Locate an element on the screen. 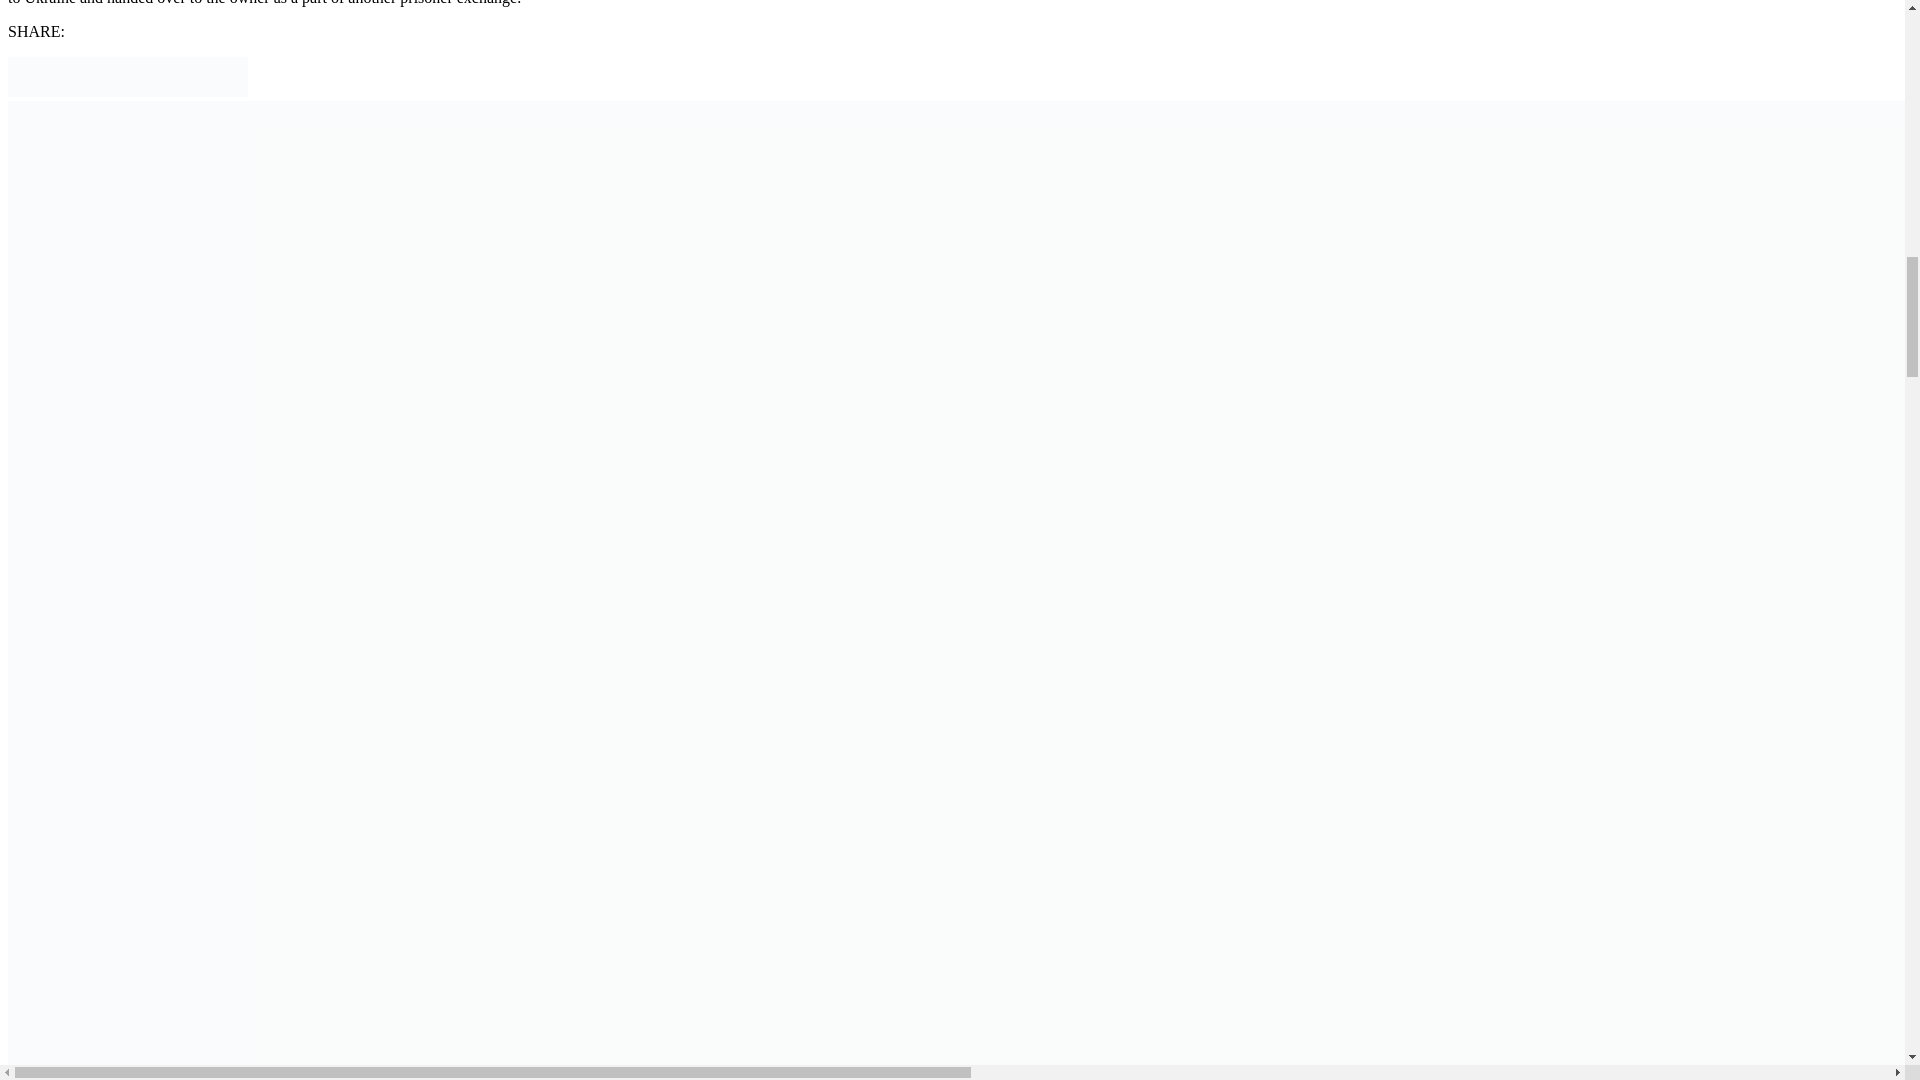 Image resolution: width=1920 pixels, height=1080 pixels. WhatsApp is located at coordinates (227, 92).